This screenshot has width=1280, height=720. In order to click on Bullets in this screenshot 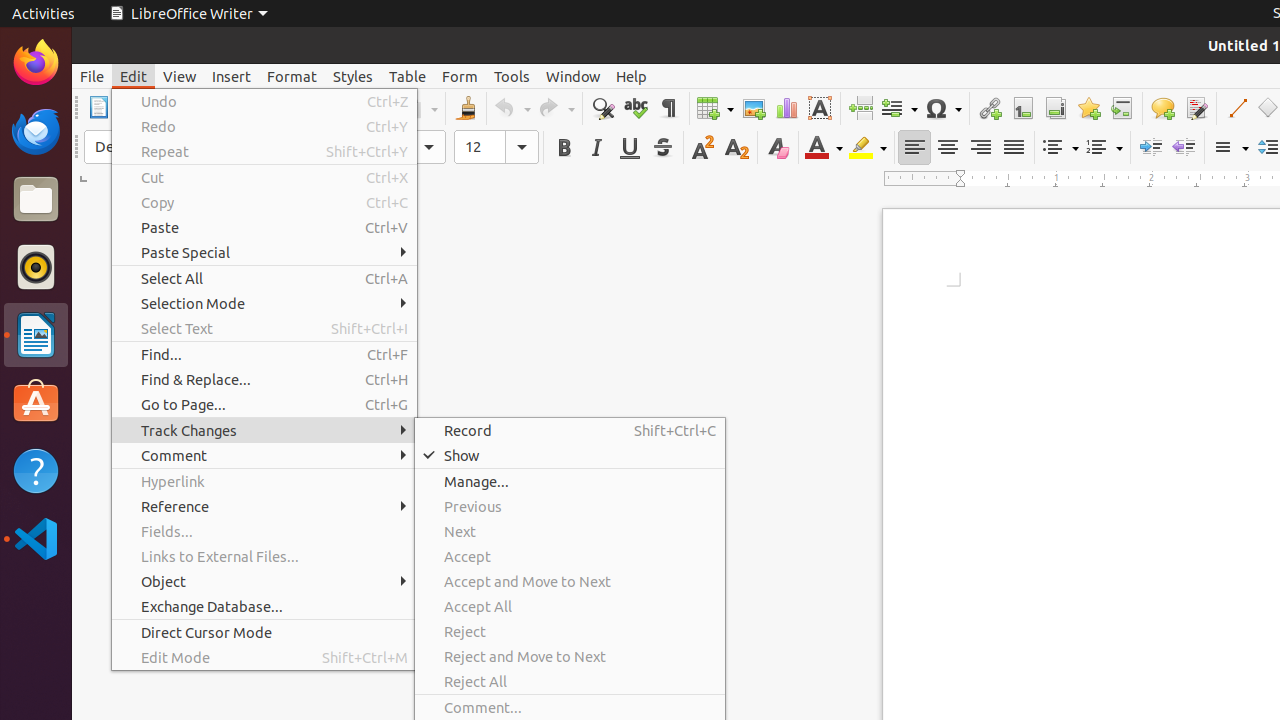, I will do `click(1060, 148)`.